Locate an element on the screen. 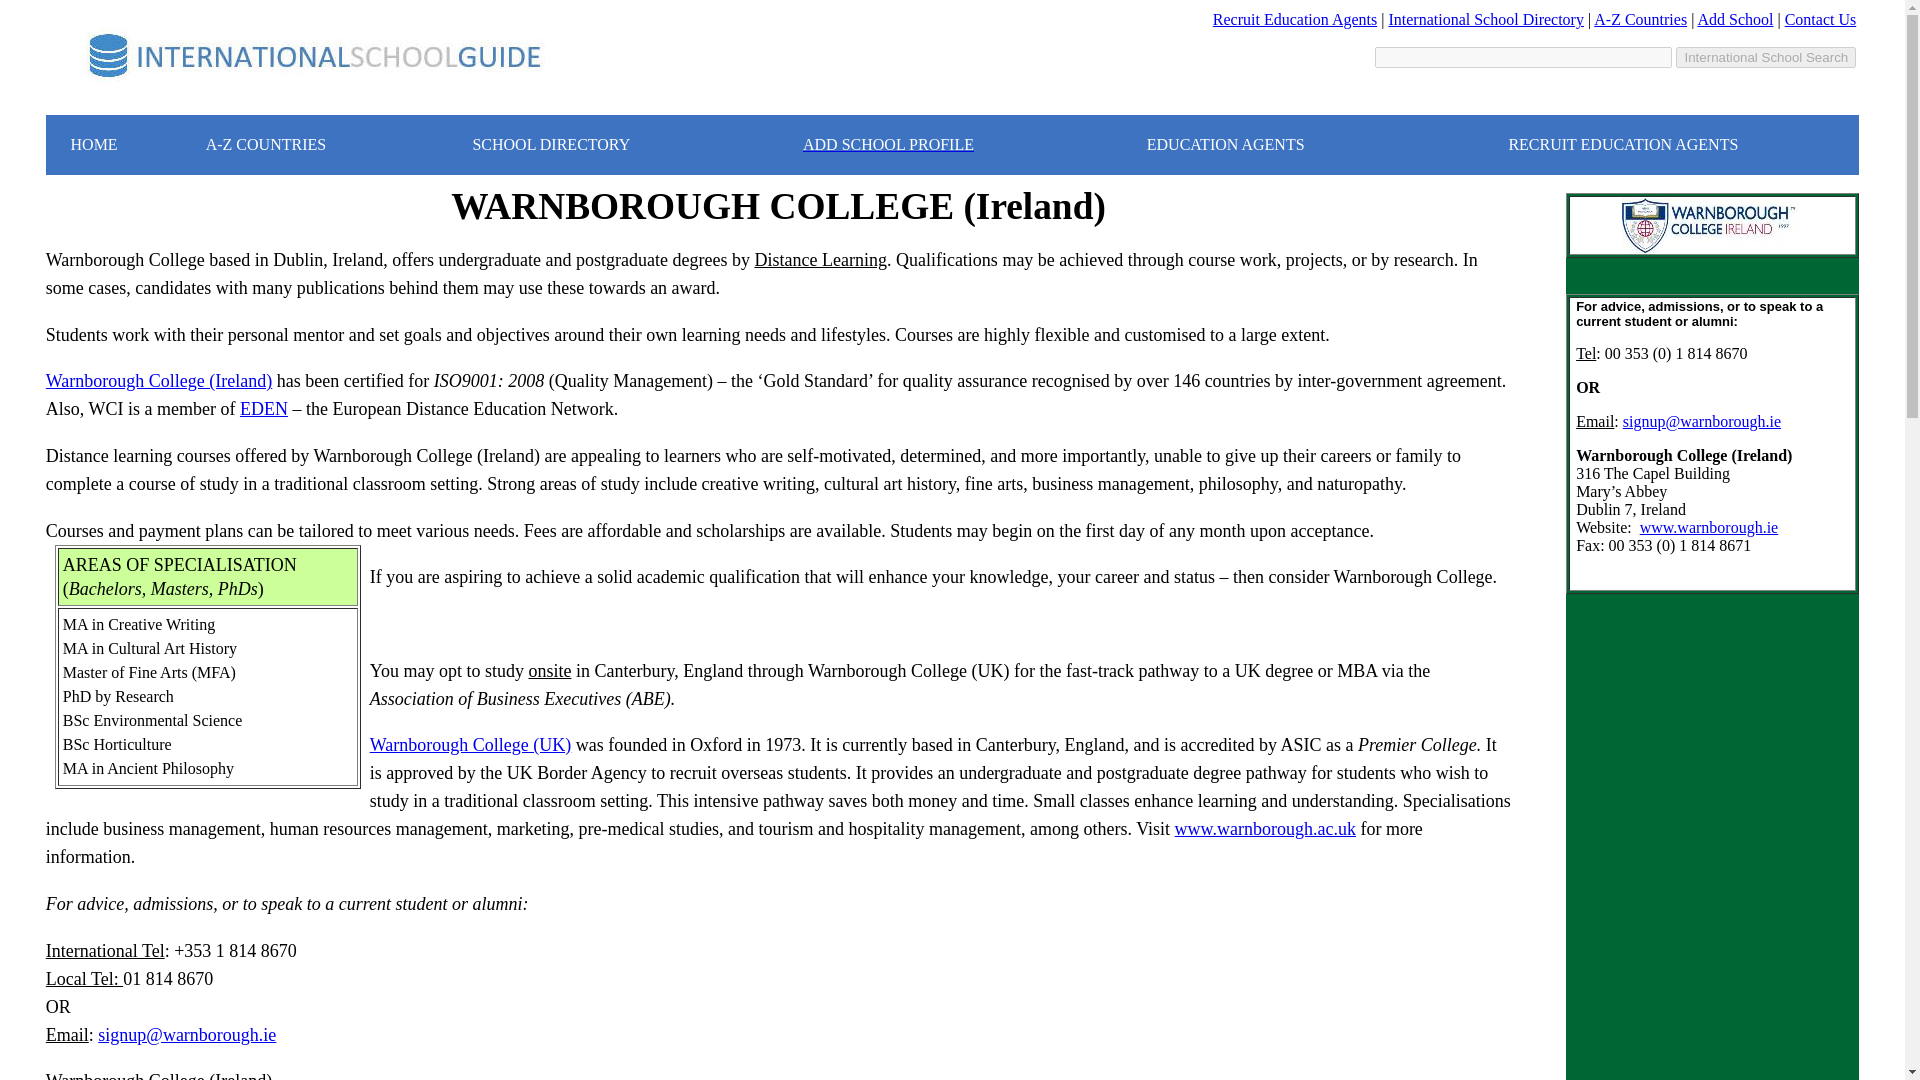  International School Directory is located at coordinates (1486, 19).